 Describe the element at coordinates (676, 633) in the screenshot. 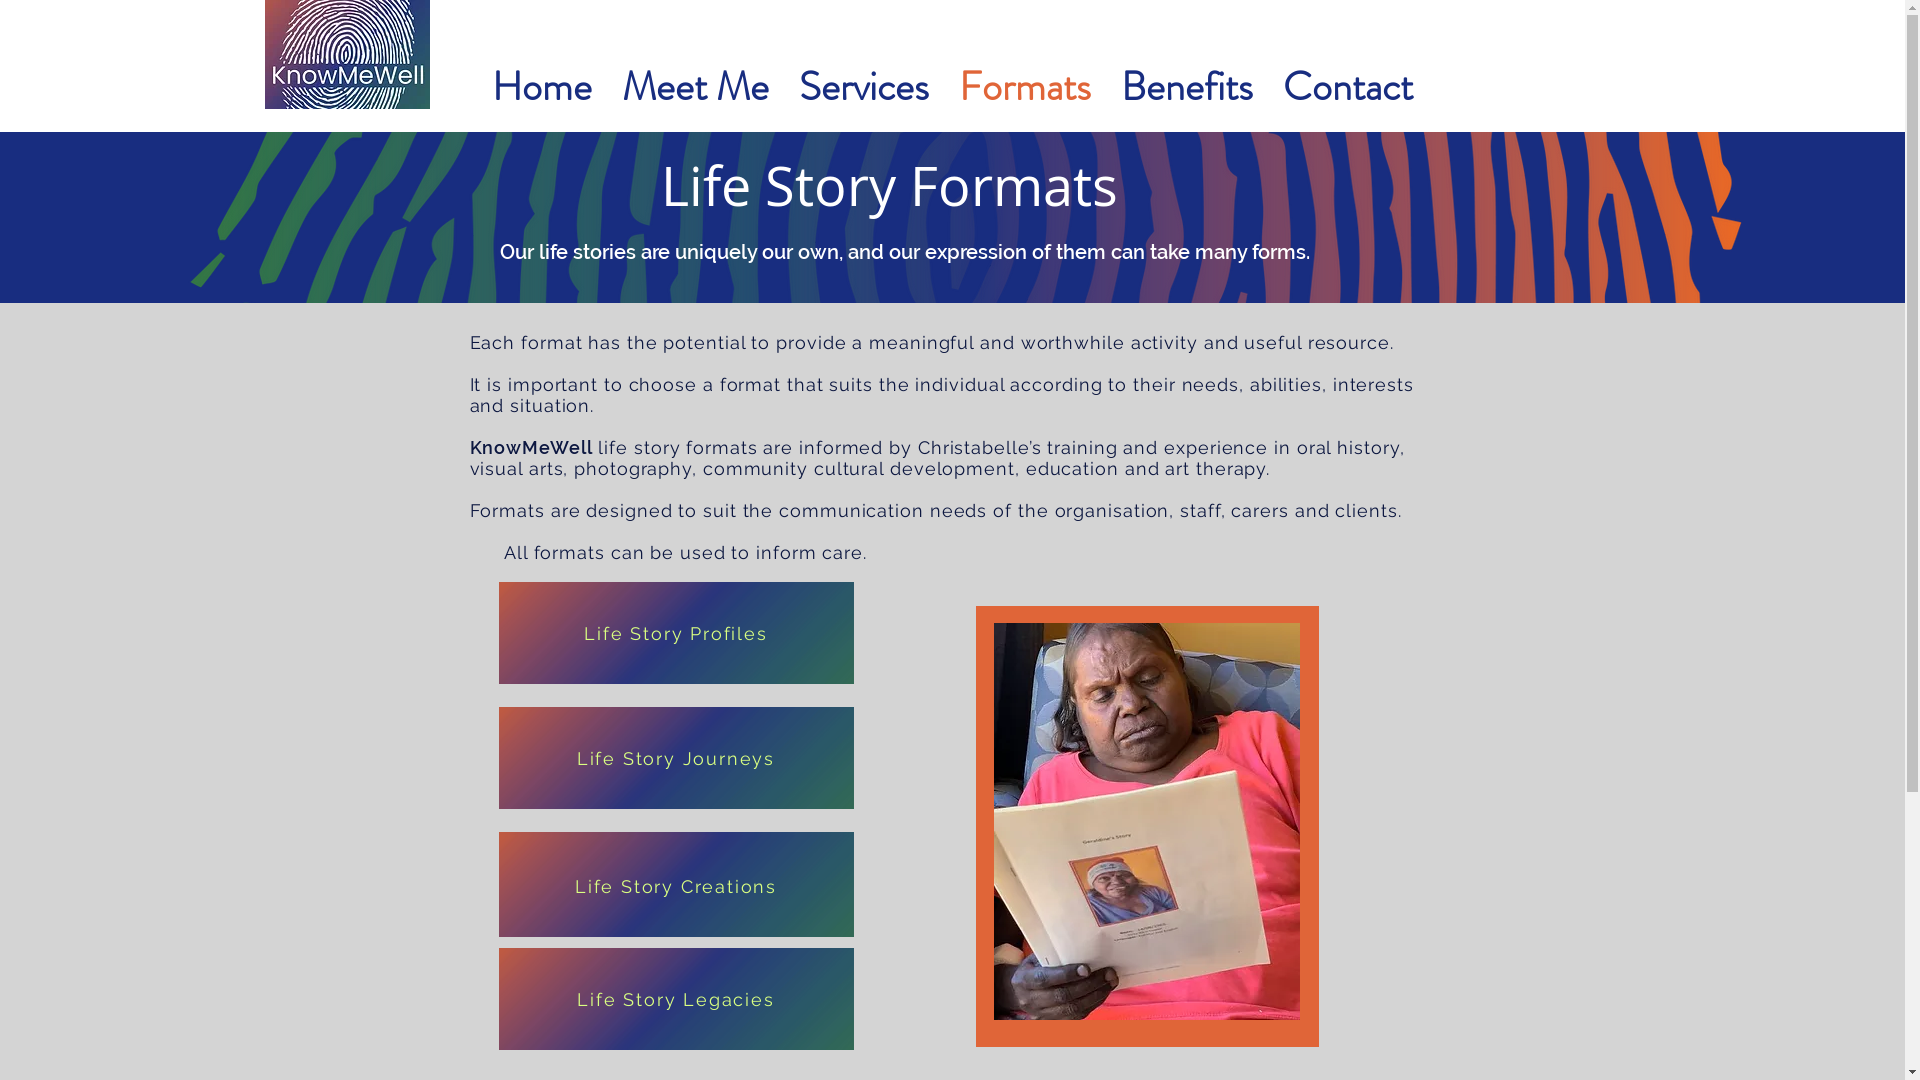

I see `Life Story Profiles` at that location.